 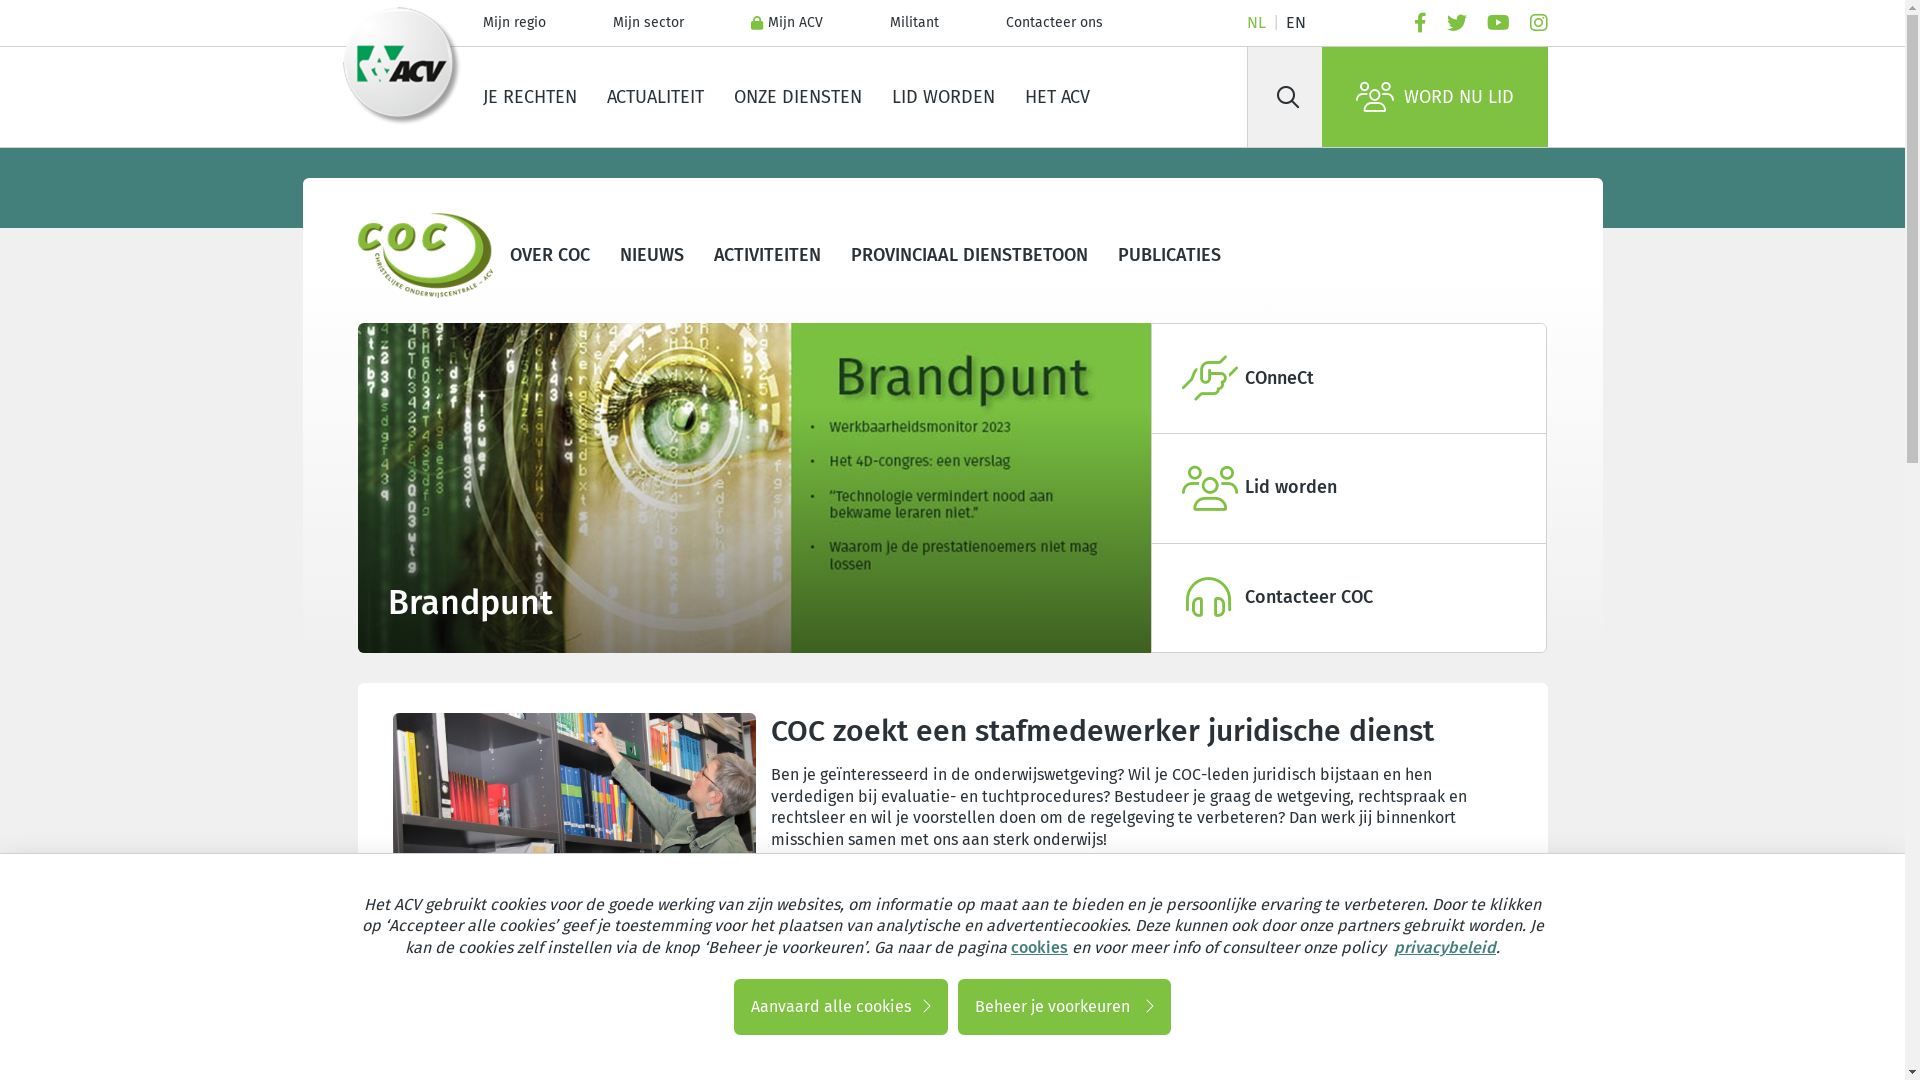 I want to click on Lid worden, so click(x=1350, y=488).